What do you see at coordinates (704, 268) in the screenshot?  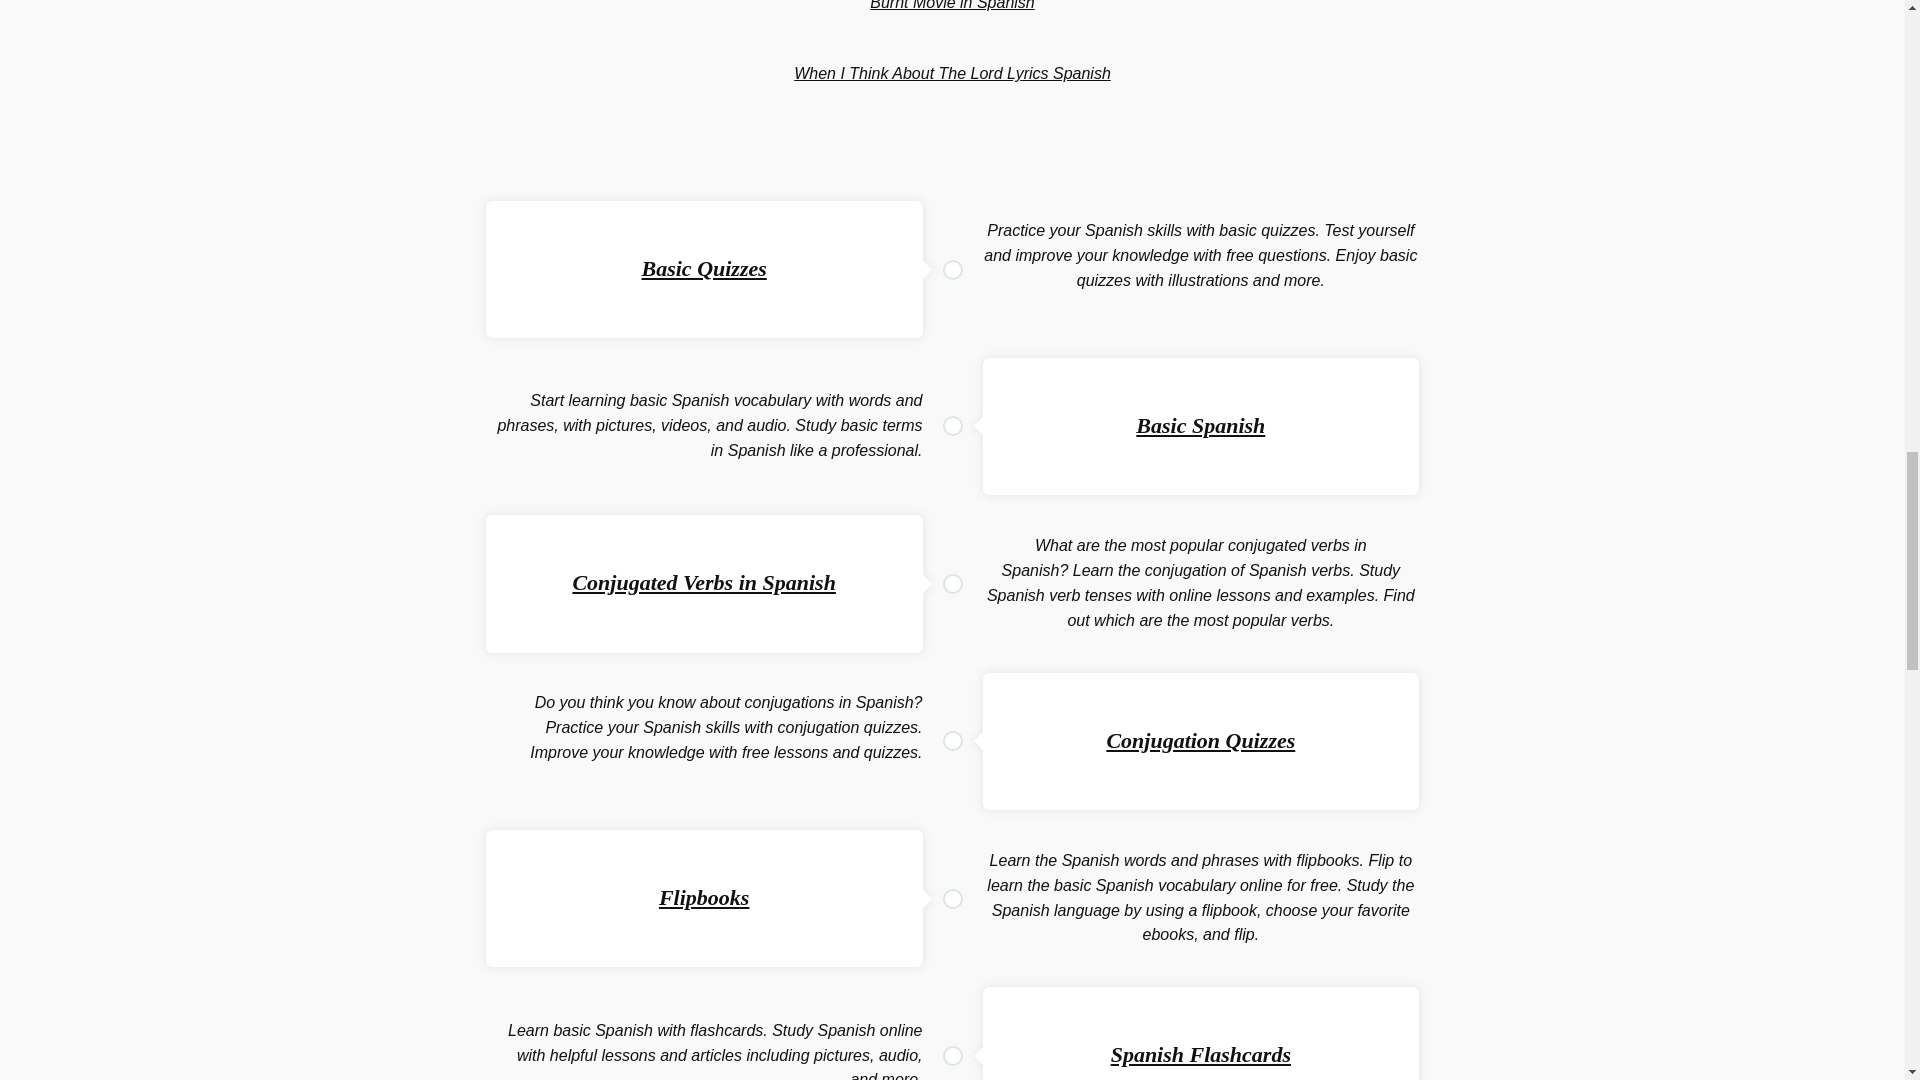 I see `Basic Quizzes` at bounding box center [704, 268].